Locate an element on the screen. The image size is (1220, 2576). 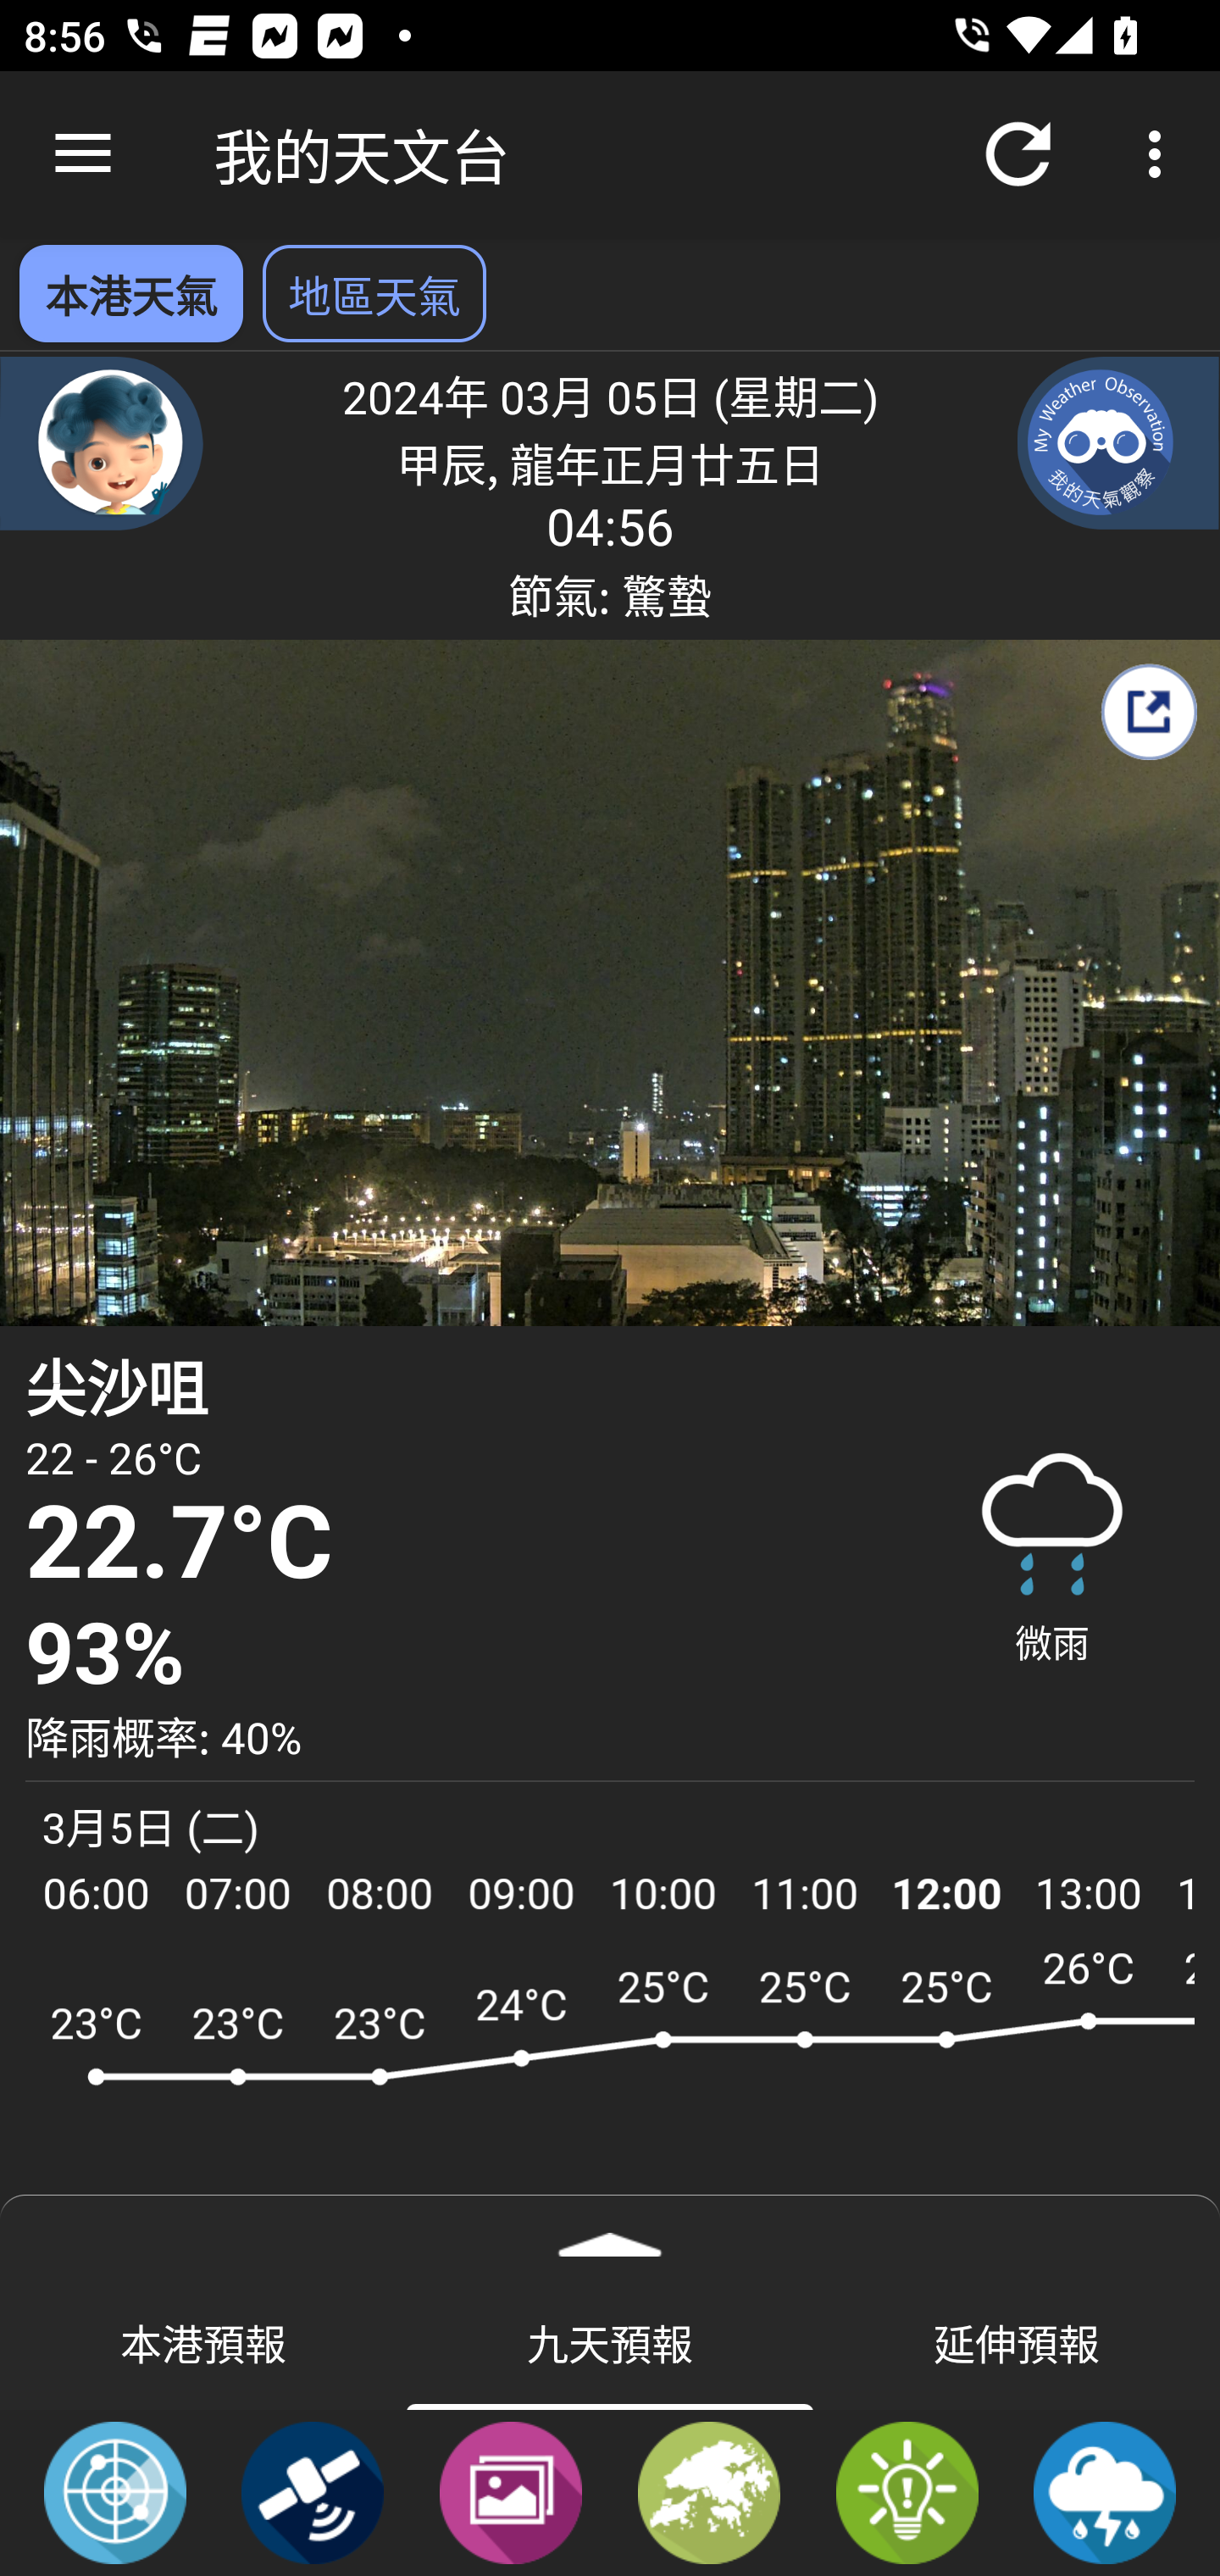
展開 is located at coordinates (610, 2234).